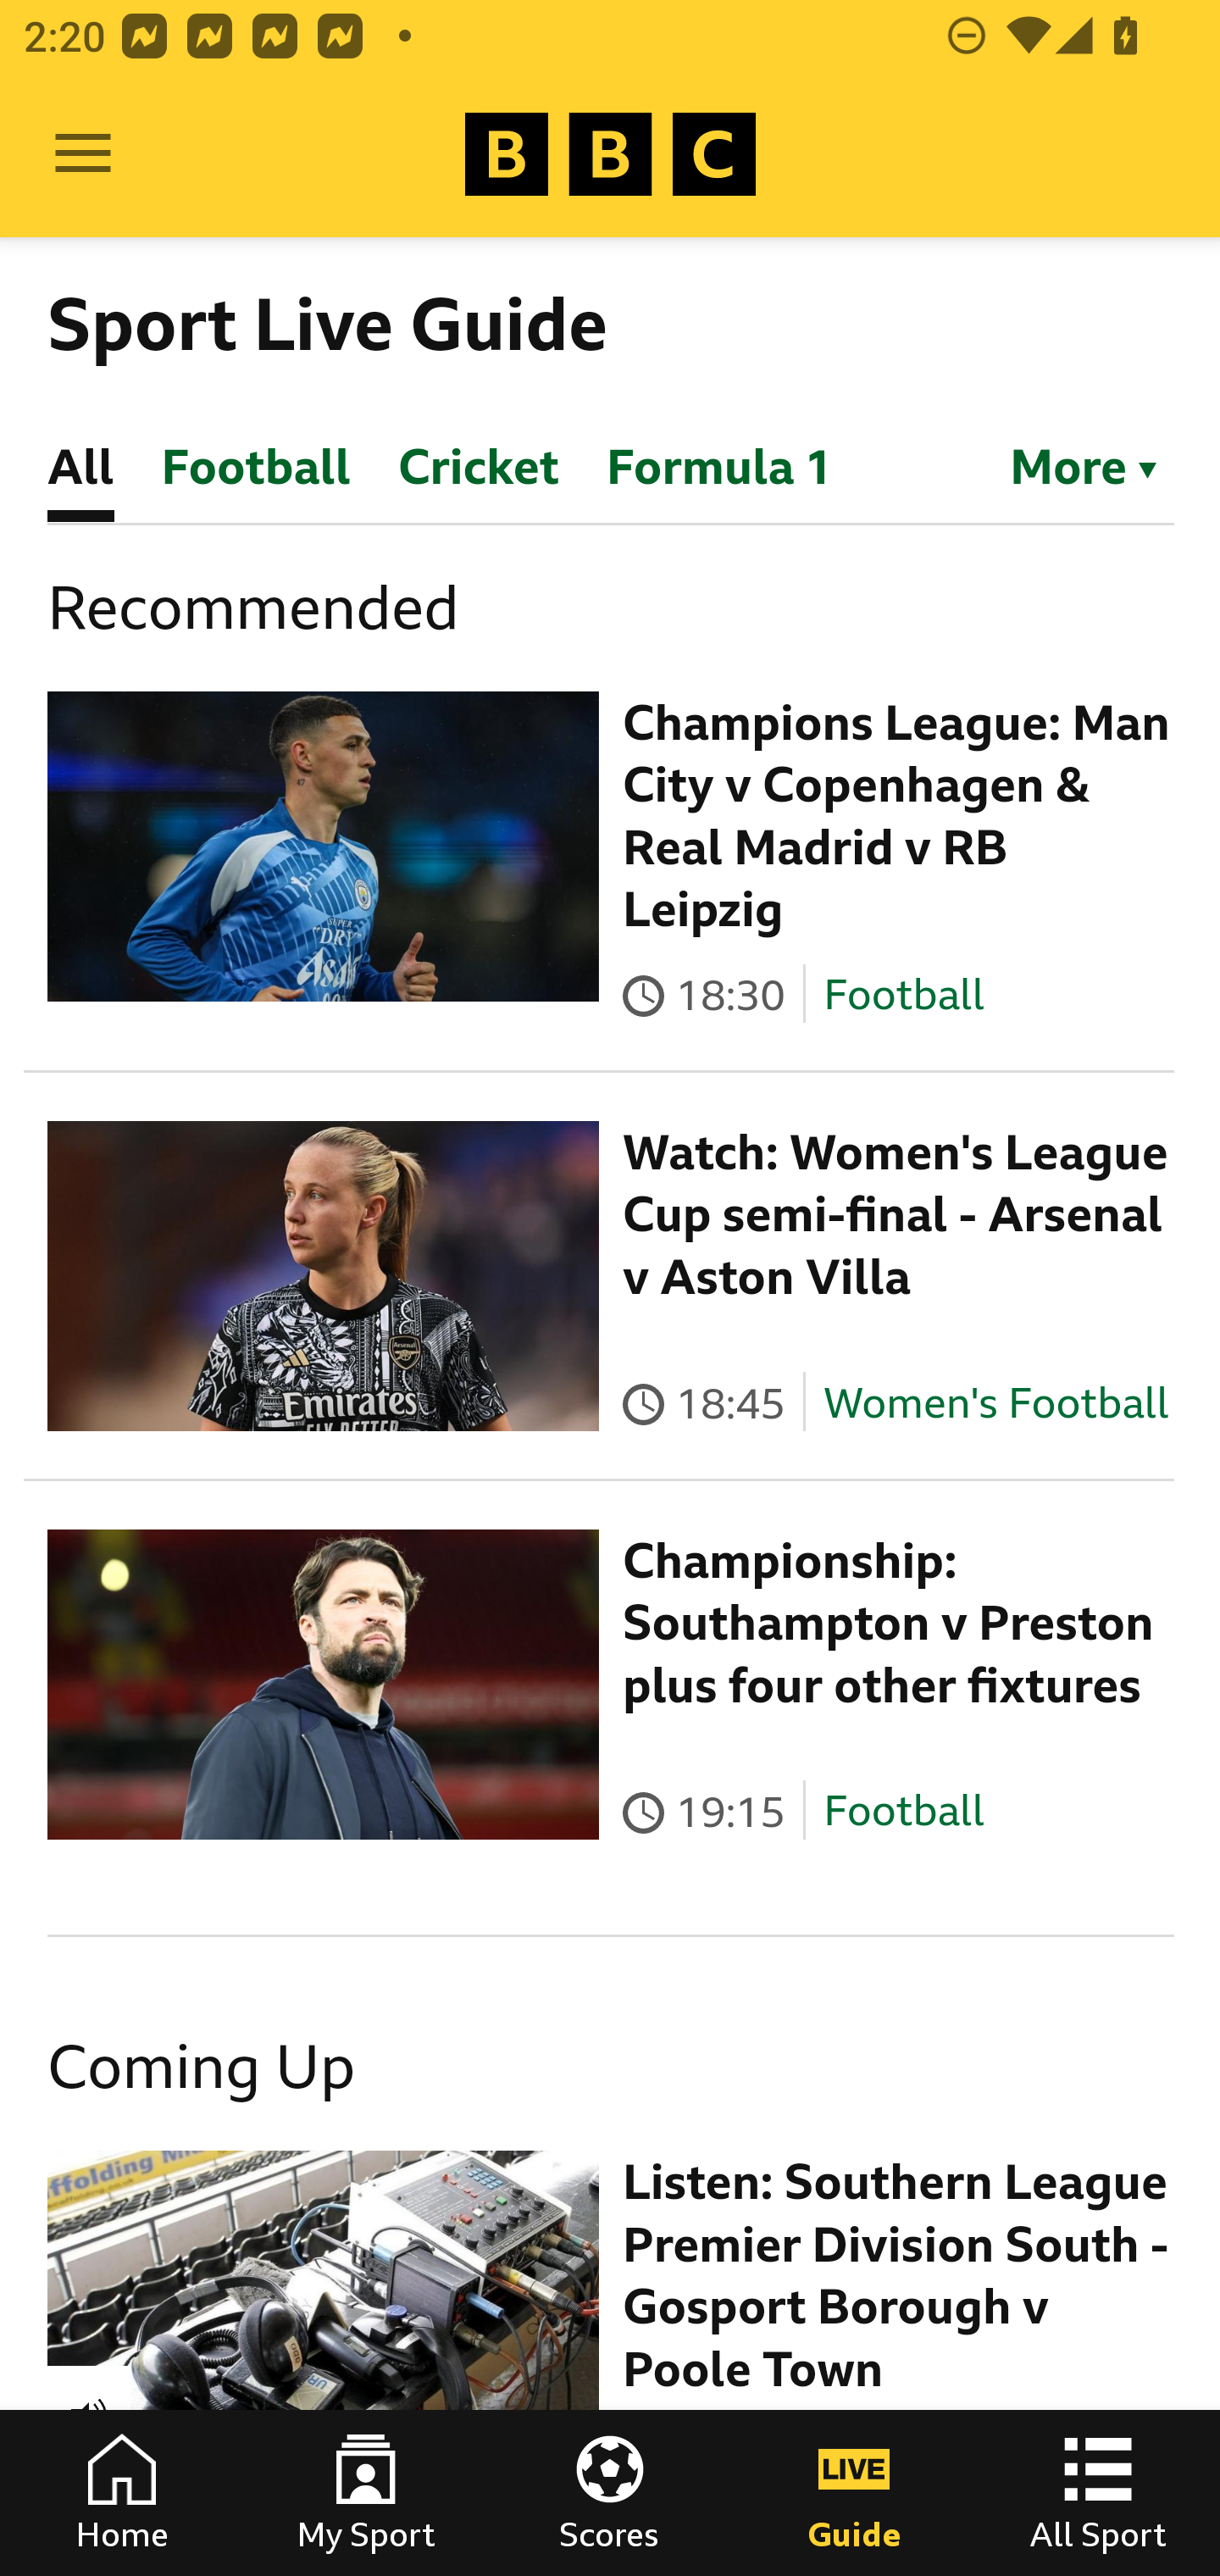 This screenshot has height=2576, width=1220. Describe the element at coordinates (903, 1812) in the screenshot. I see `Football` at that location.